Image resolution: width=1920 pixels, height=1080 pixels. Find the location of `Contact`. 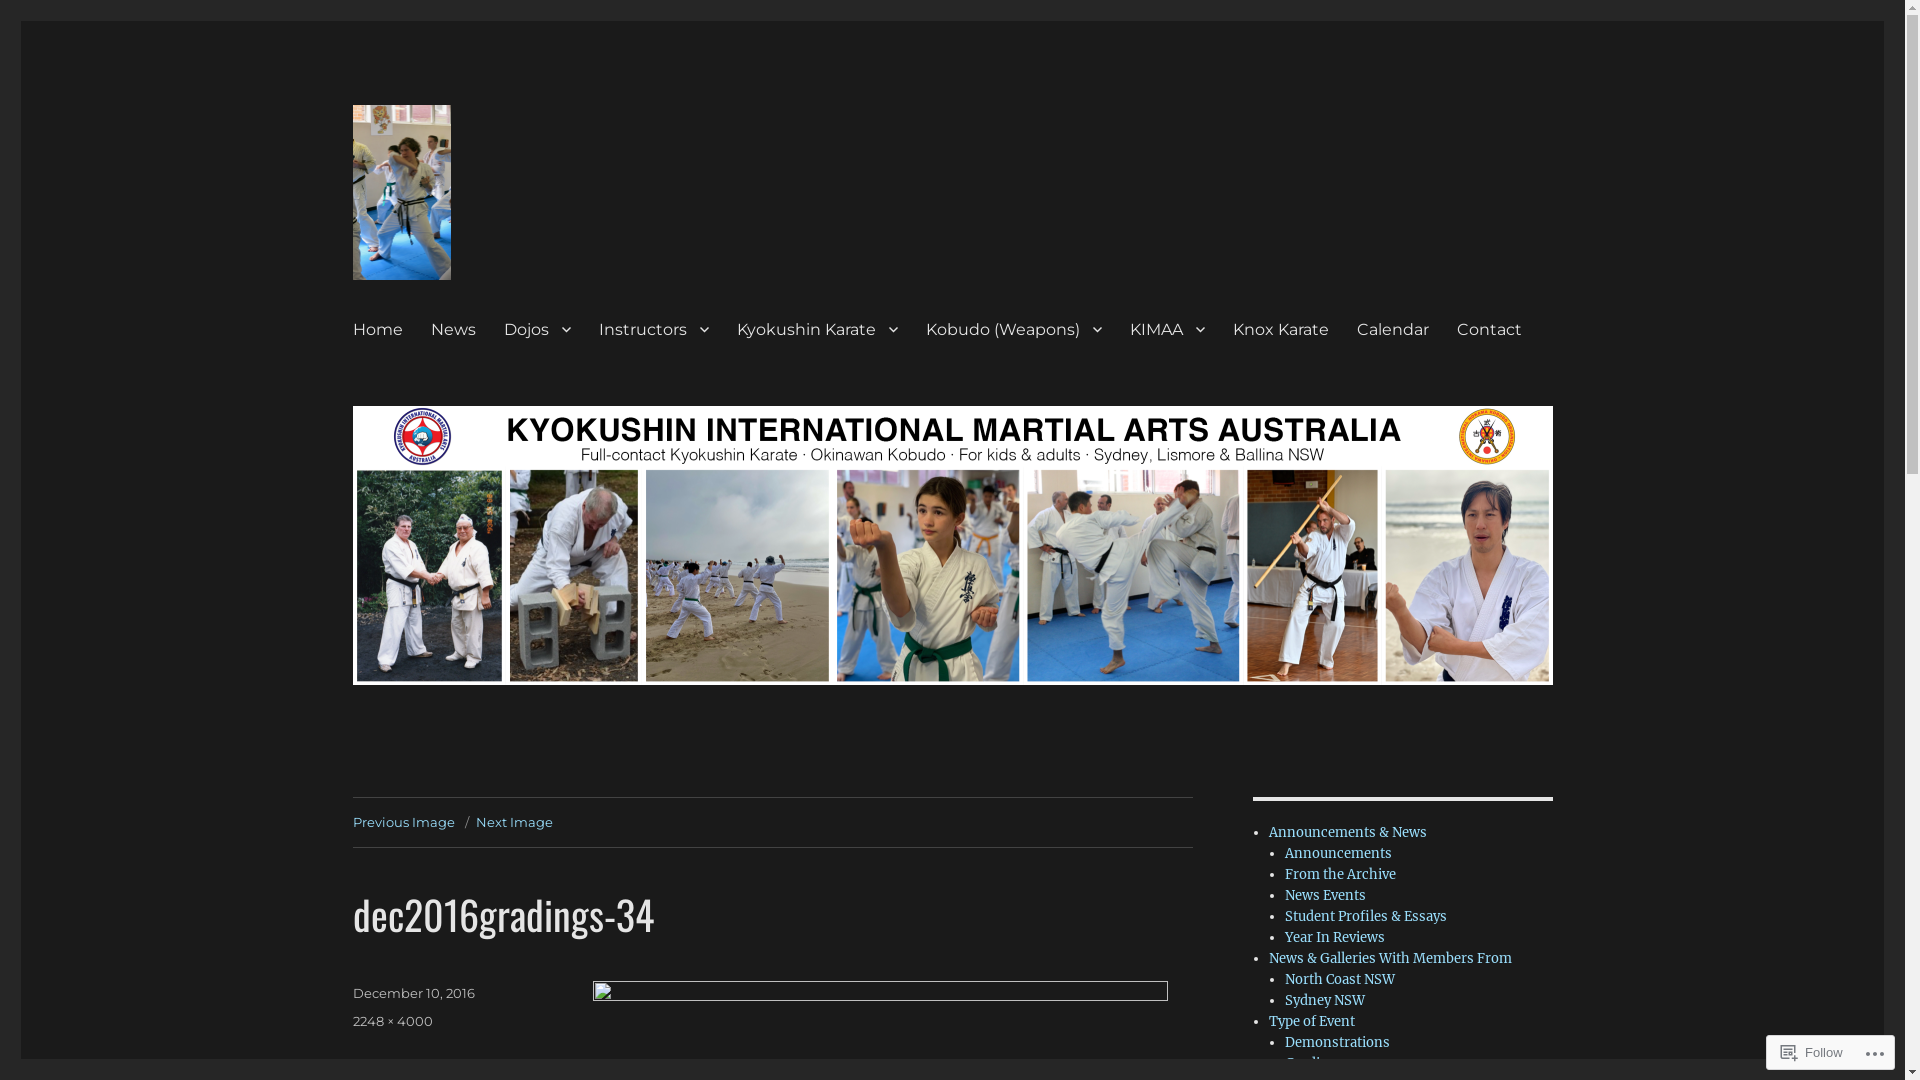

Contact is located at coordinates (1488, 329).